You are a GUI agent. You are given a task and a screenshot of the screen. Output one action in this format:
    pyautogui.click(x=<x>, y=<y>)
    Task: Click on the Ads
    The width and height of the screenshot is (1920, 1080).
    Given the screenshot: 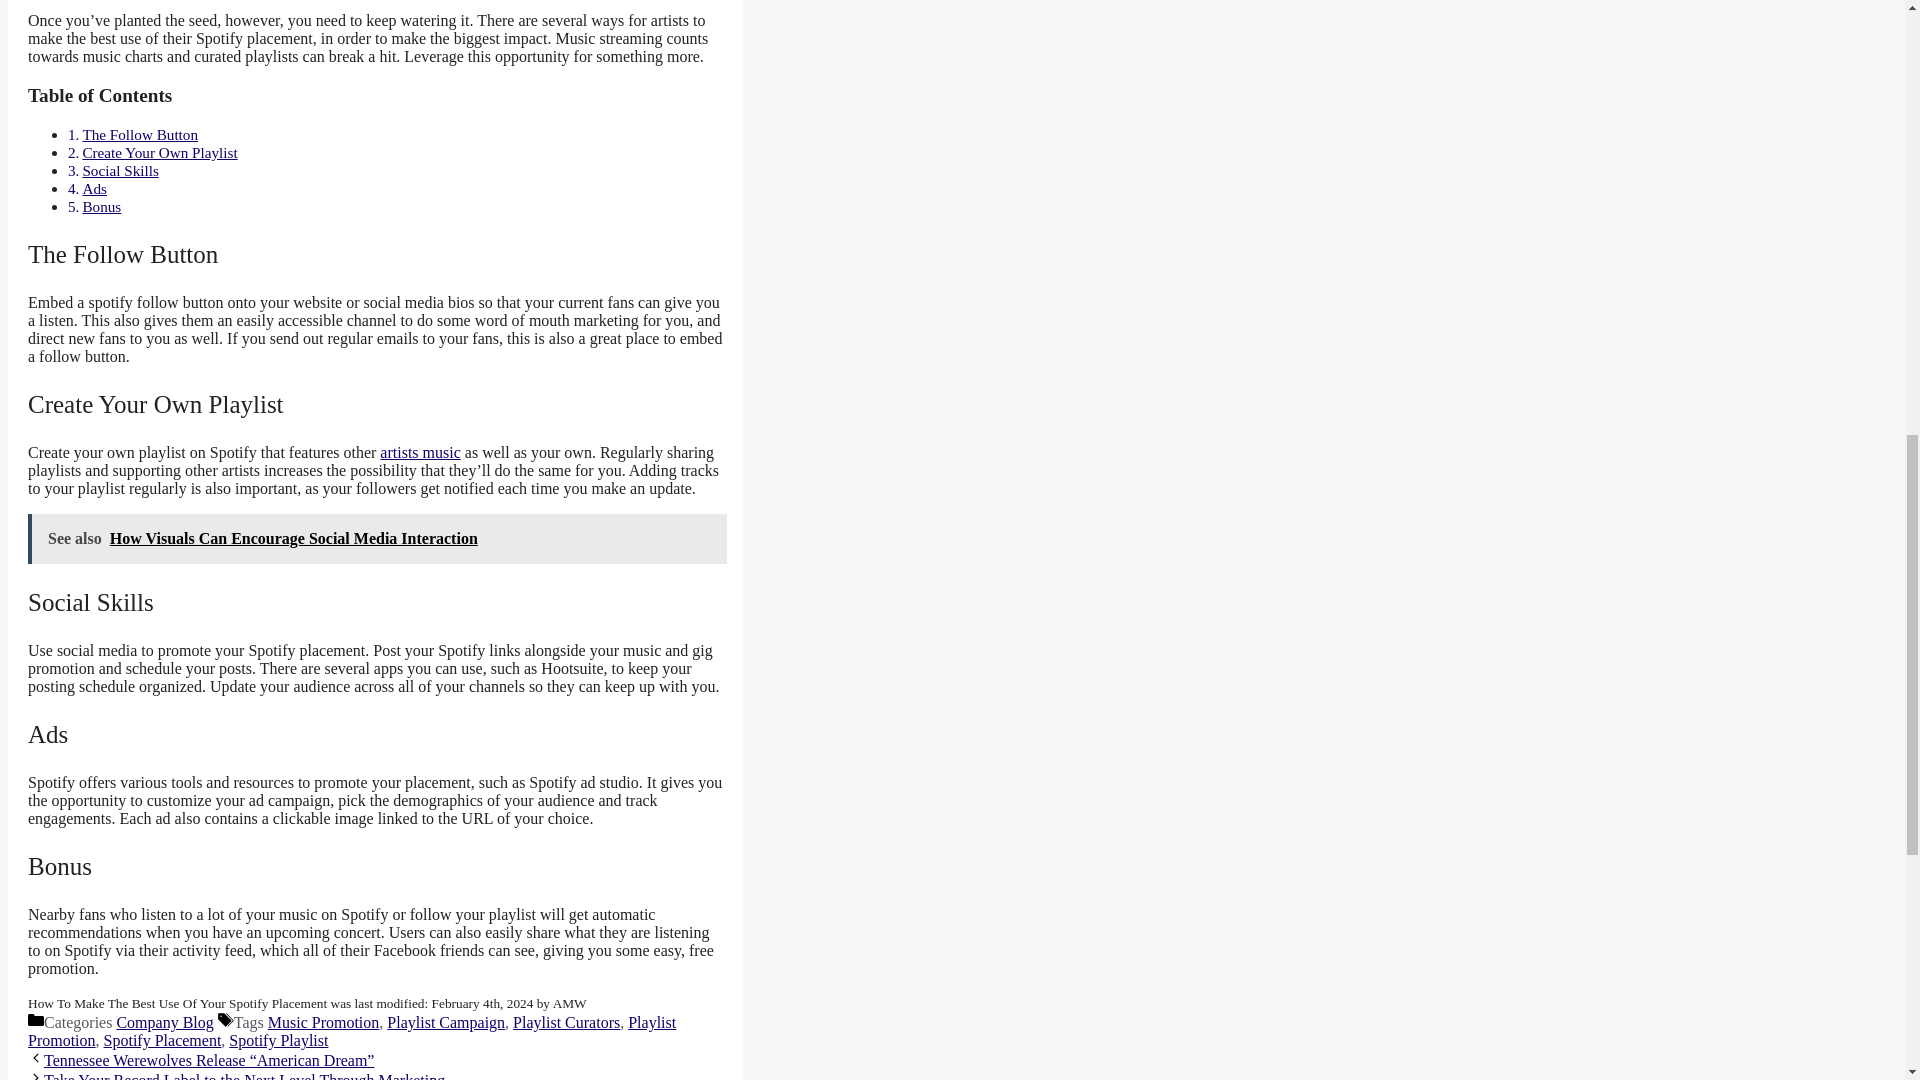 What is the action you would take?
    pyautogui.click(x=94, y=188)
    